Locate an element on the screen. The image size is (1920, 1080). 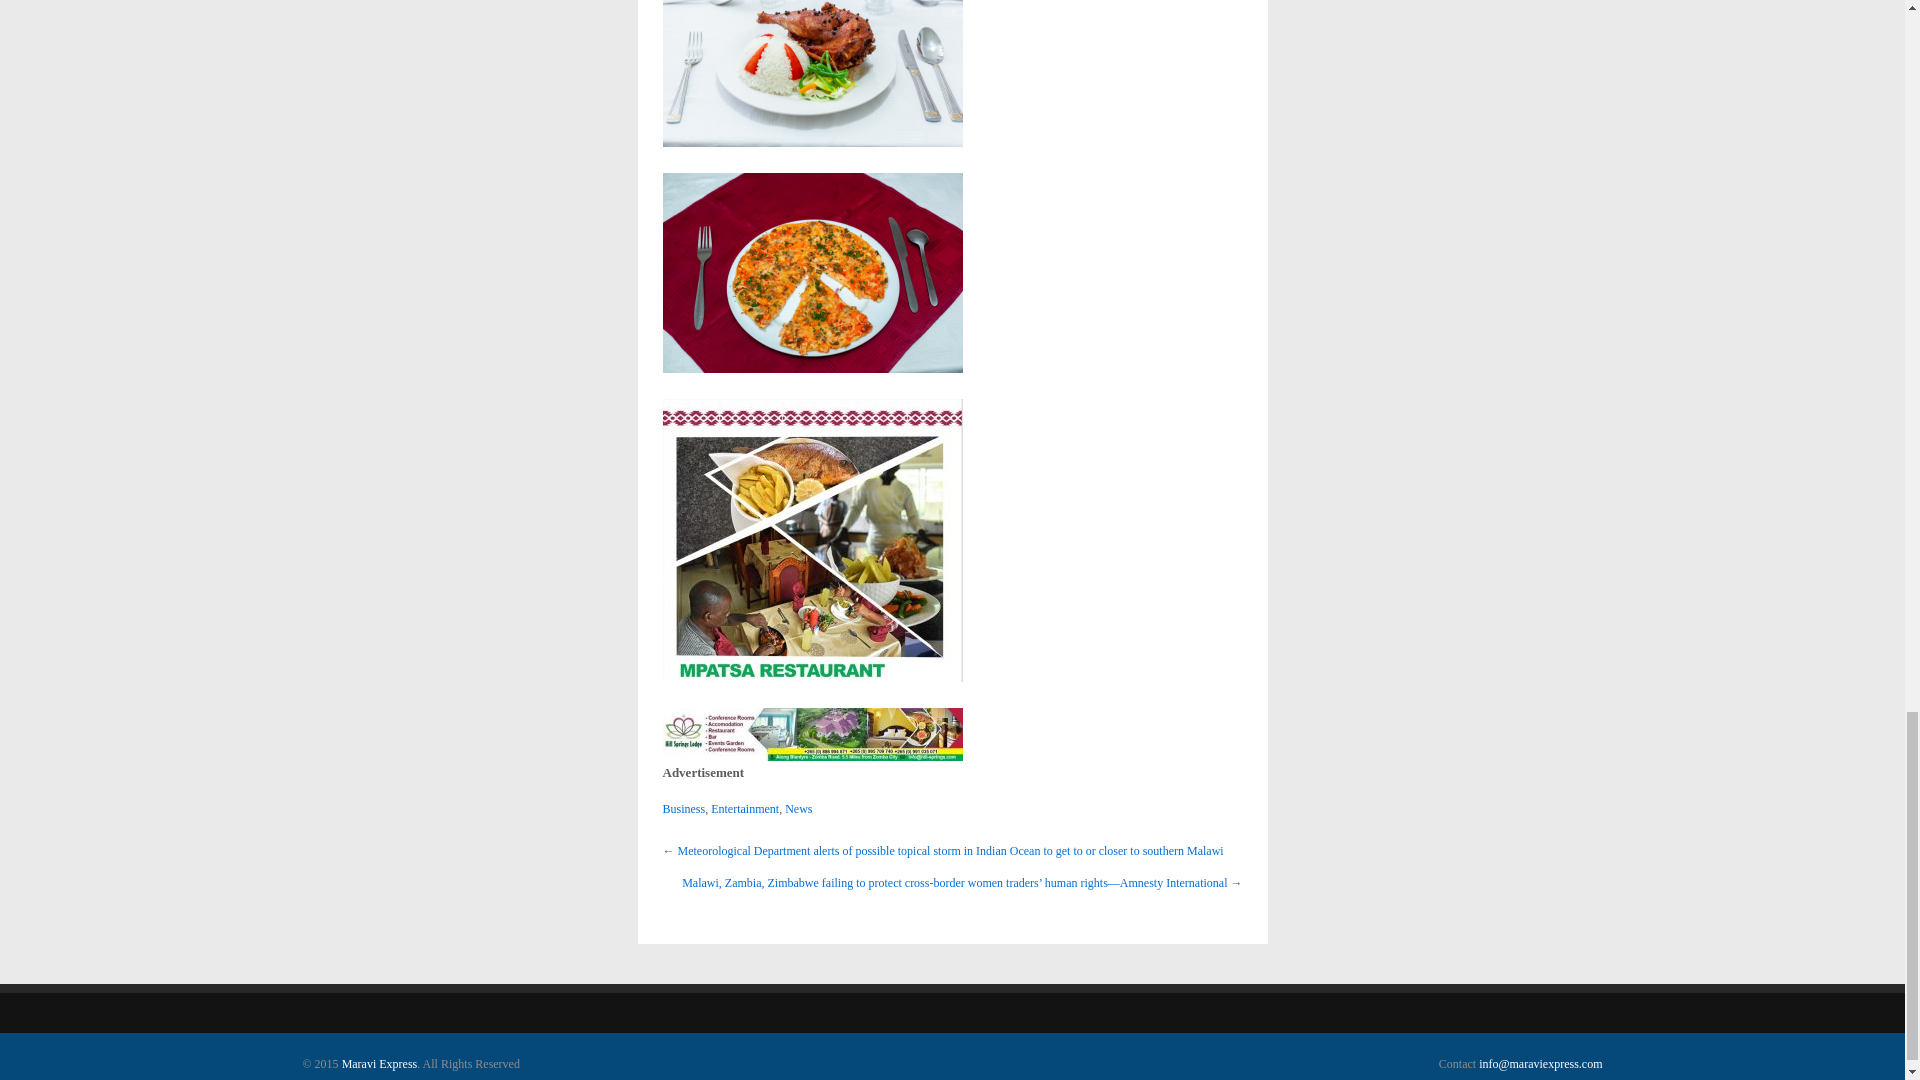
View all posts in News is located at coordinates (798, 809).